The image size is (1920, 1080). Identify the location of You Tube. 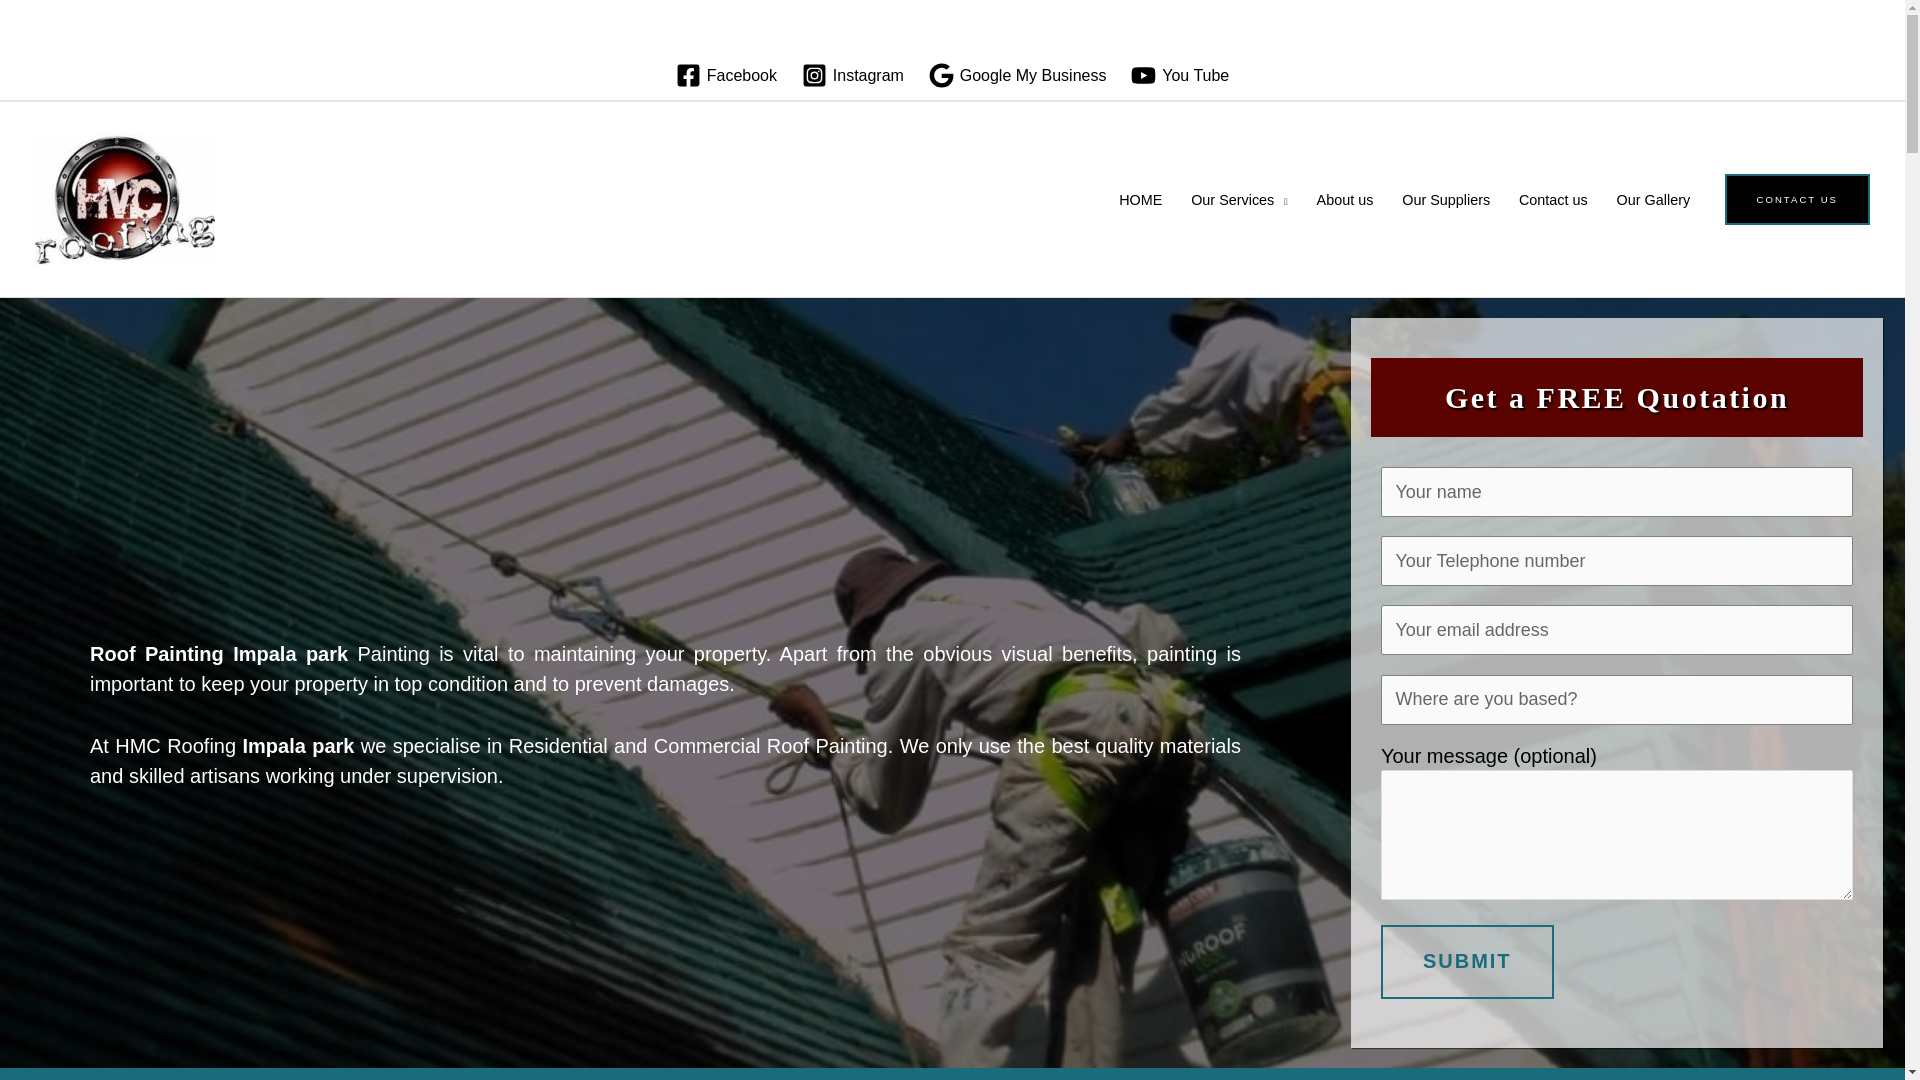
(1180, 74).